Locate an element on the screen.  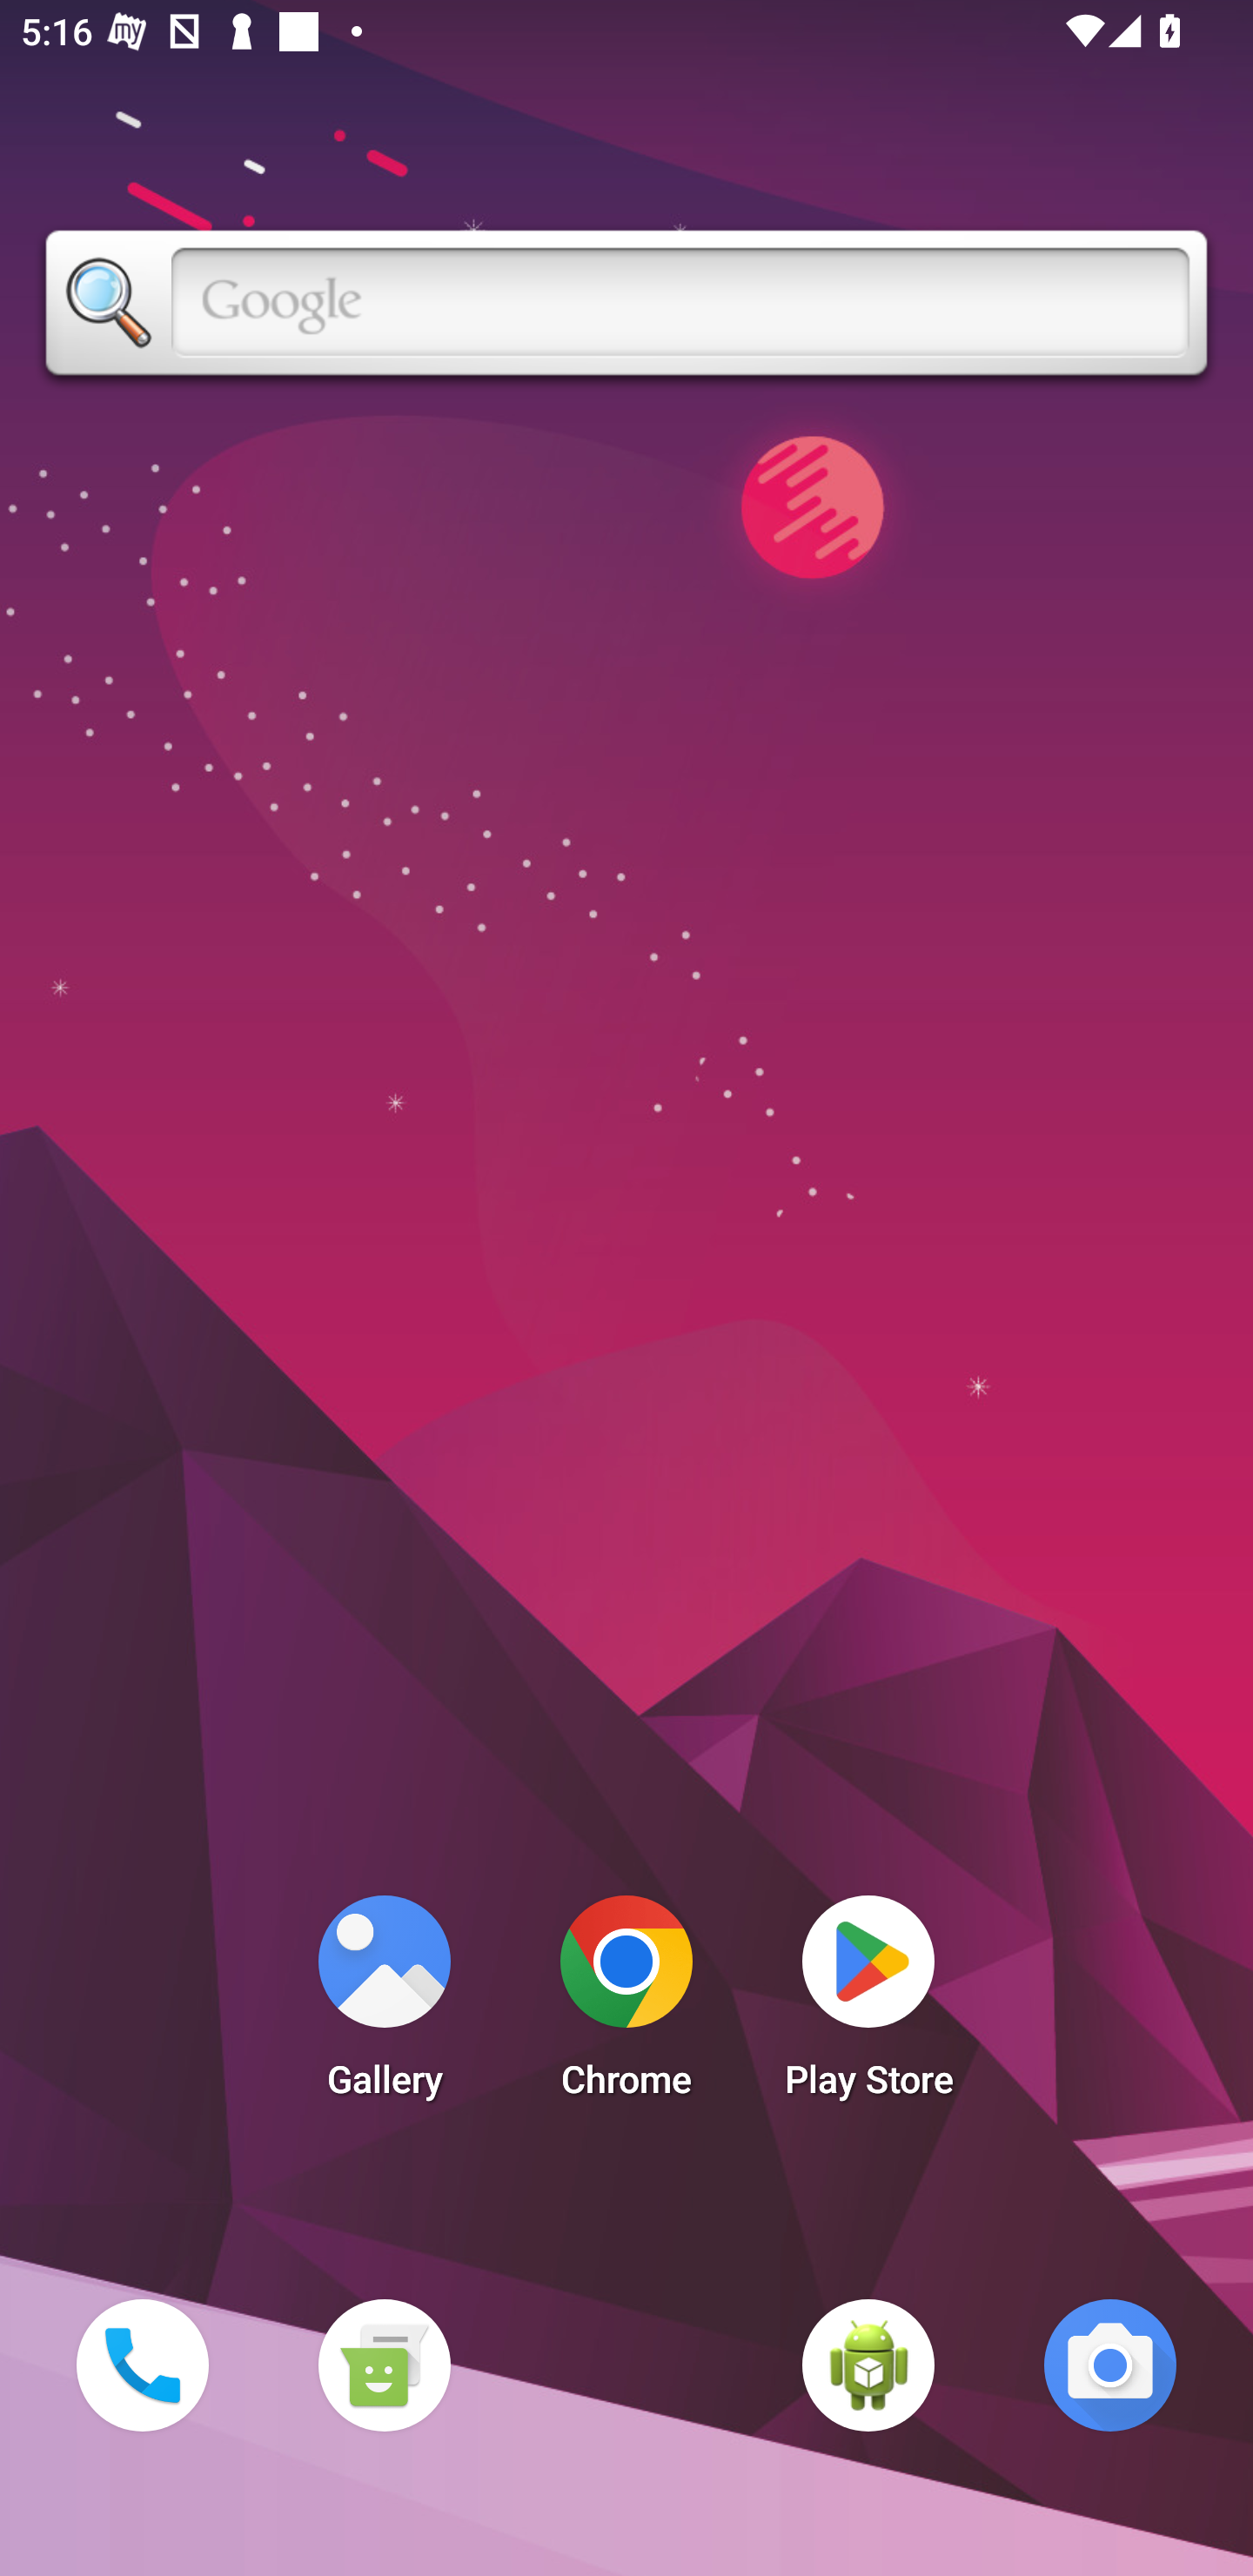
Gallery is located at coordinates (384, 2005).